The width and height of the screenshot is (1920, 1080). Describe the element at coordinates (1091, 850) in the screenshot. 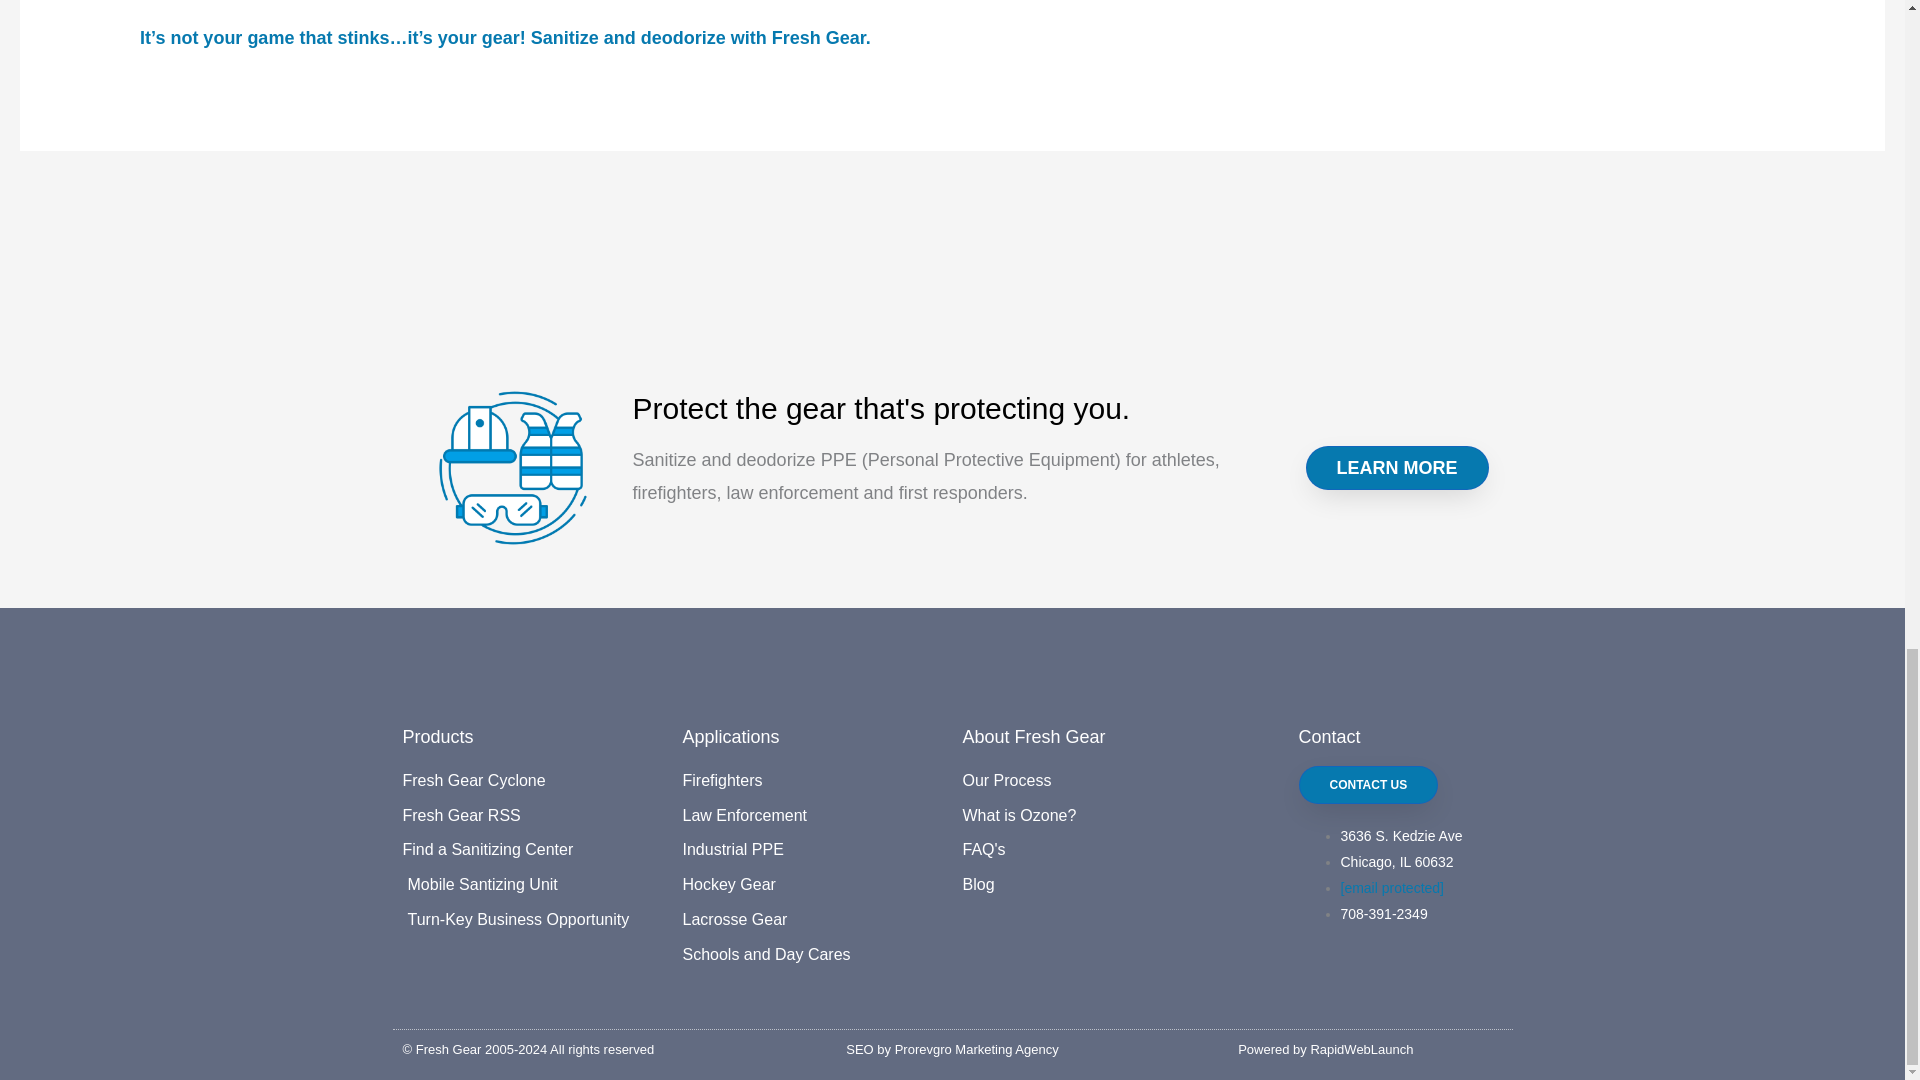

I see `FAQ's` at that location.